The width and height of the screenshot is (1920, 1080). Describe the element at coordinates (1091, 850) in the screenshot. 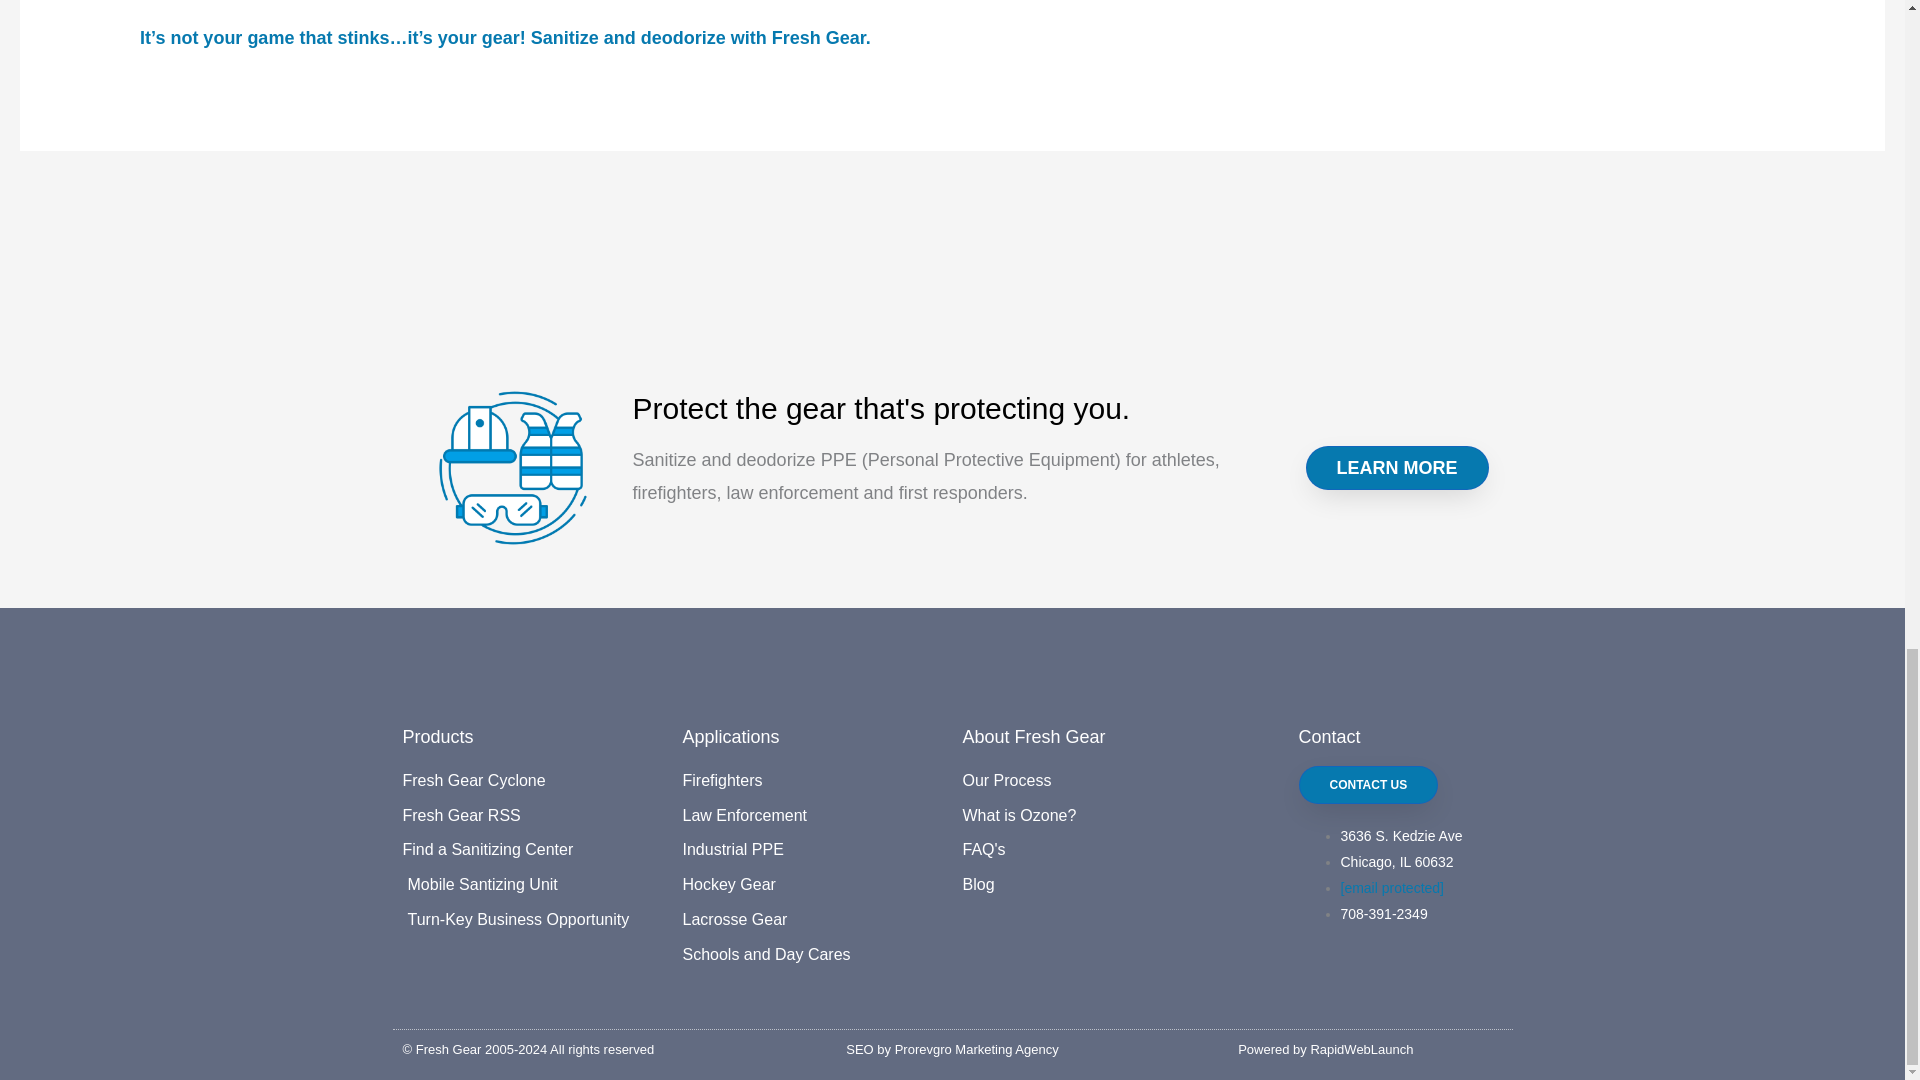

I see `FAQ's` at that location.